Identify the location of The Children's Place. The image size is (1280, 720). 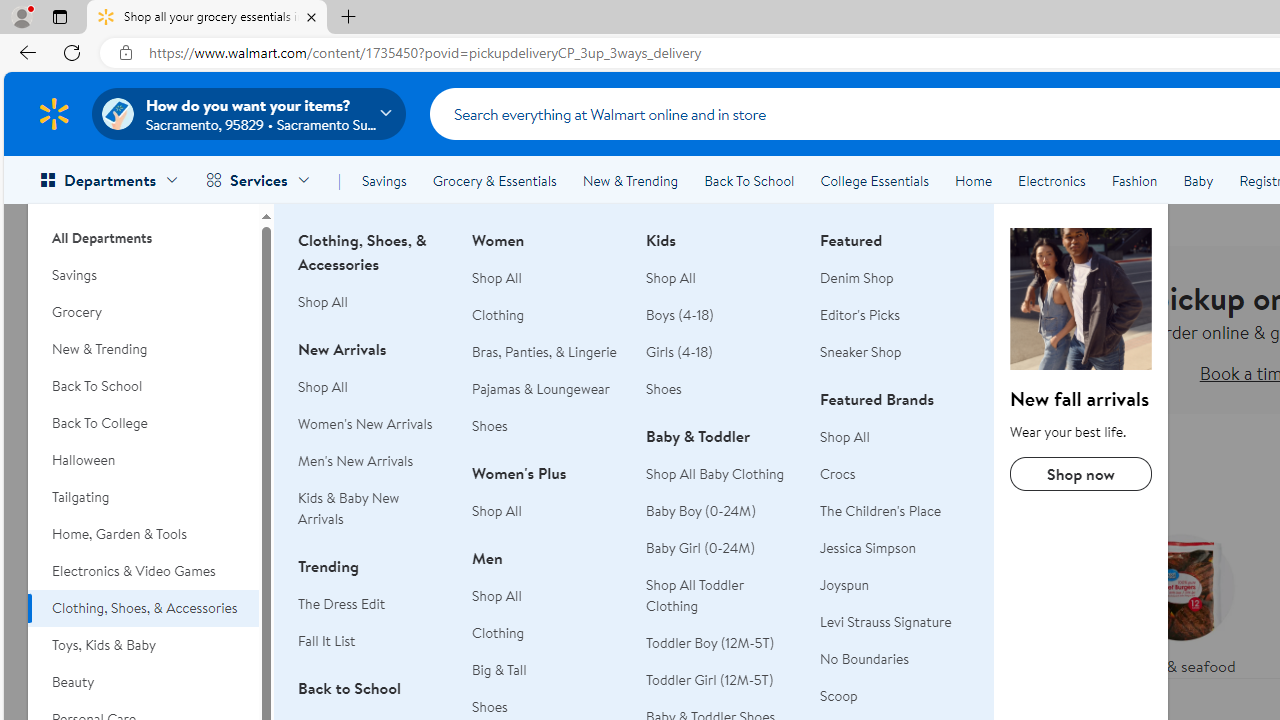
(895, 512).